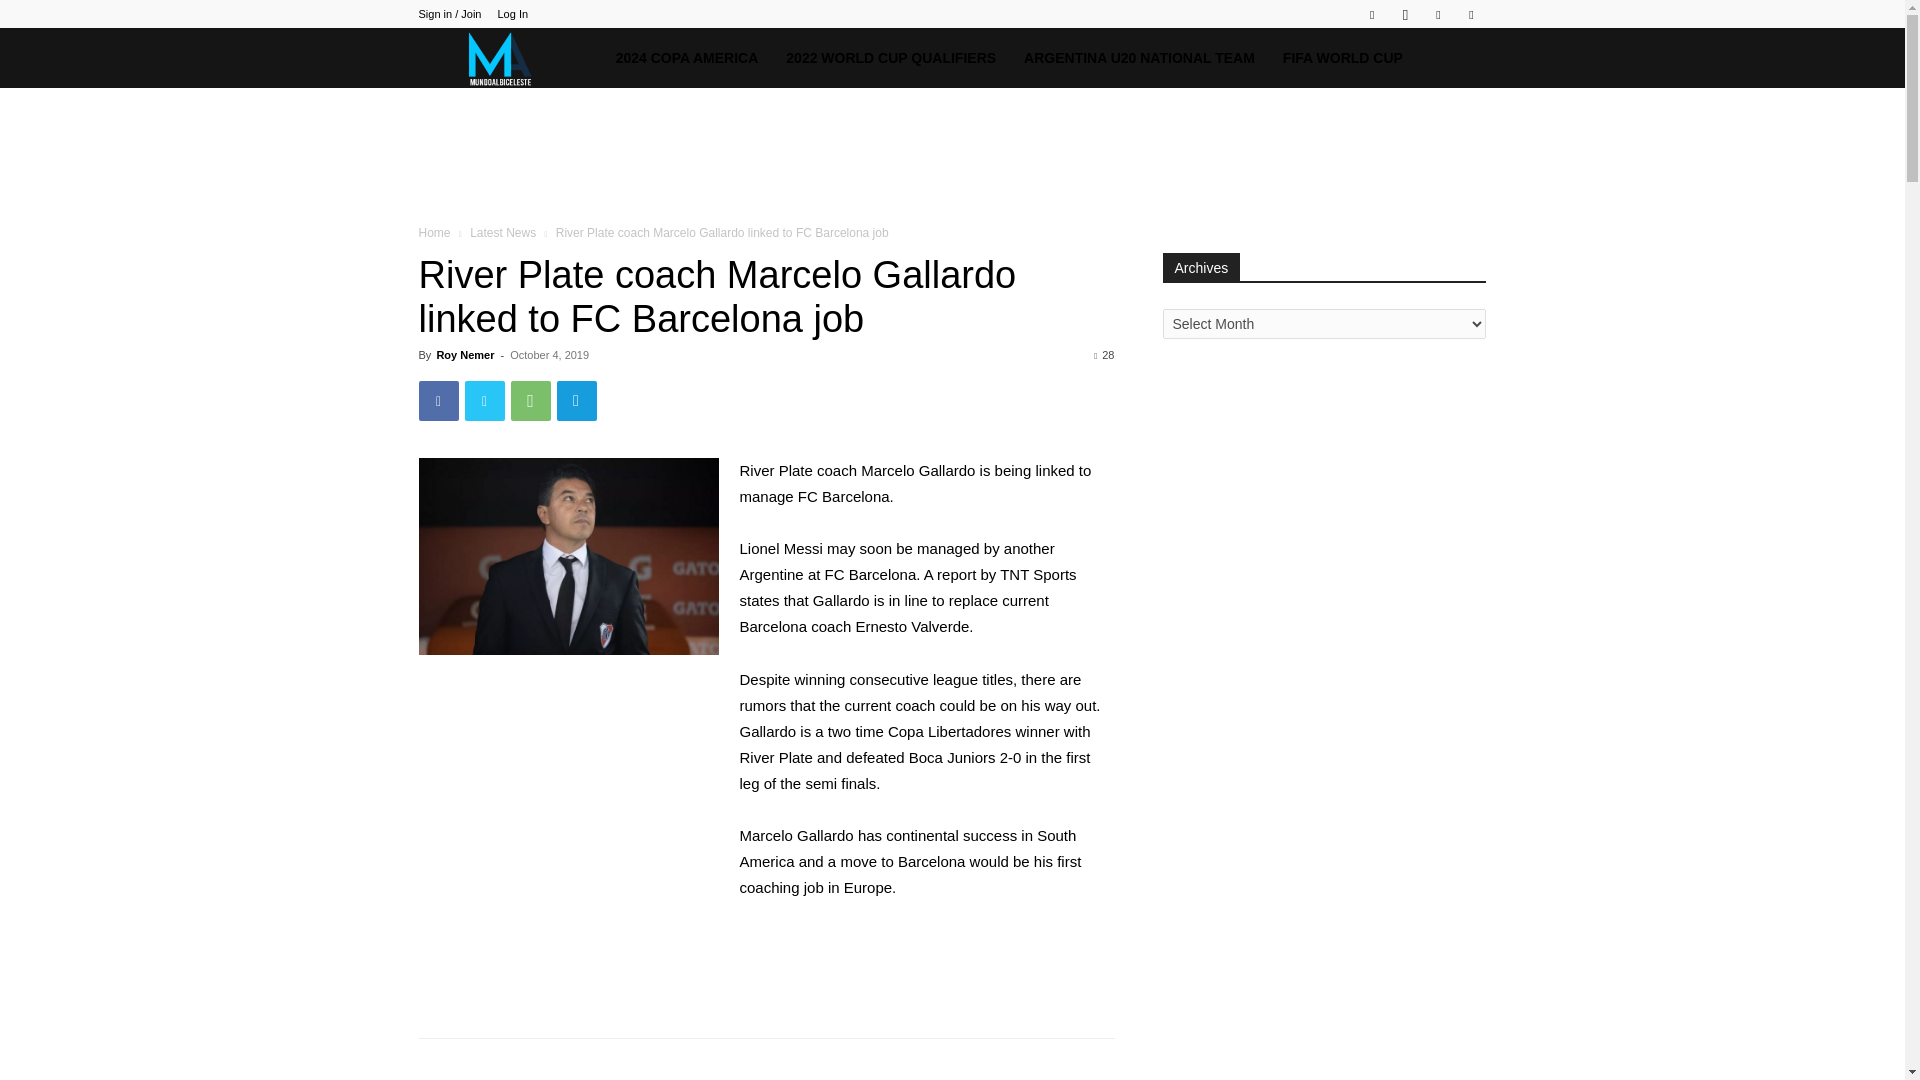 The image size is (1920, 1080). Describe the element at coordinates (1372, 14) in the screenshot. I see `Facebook` at that location.